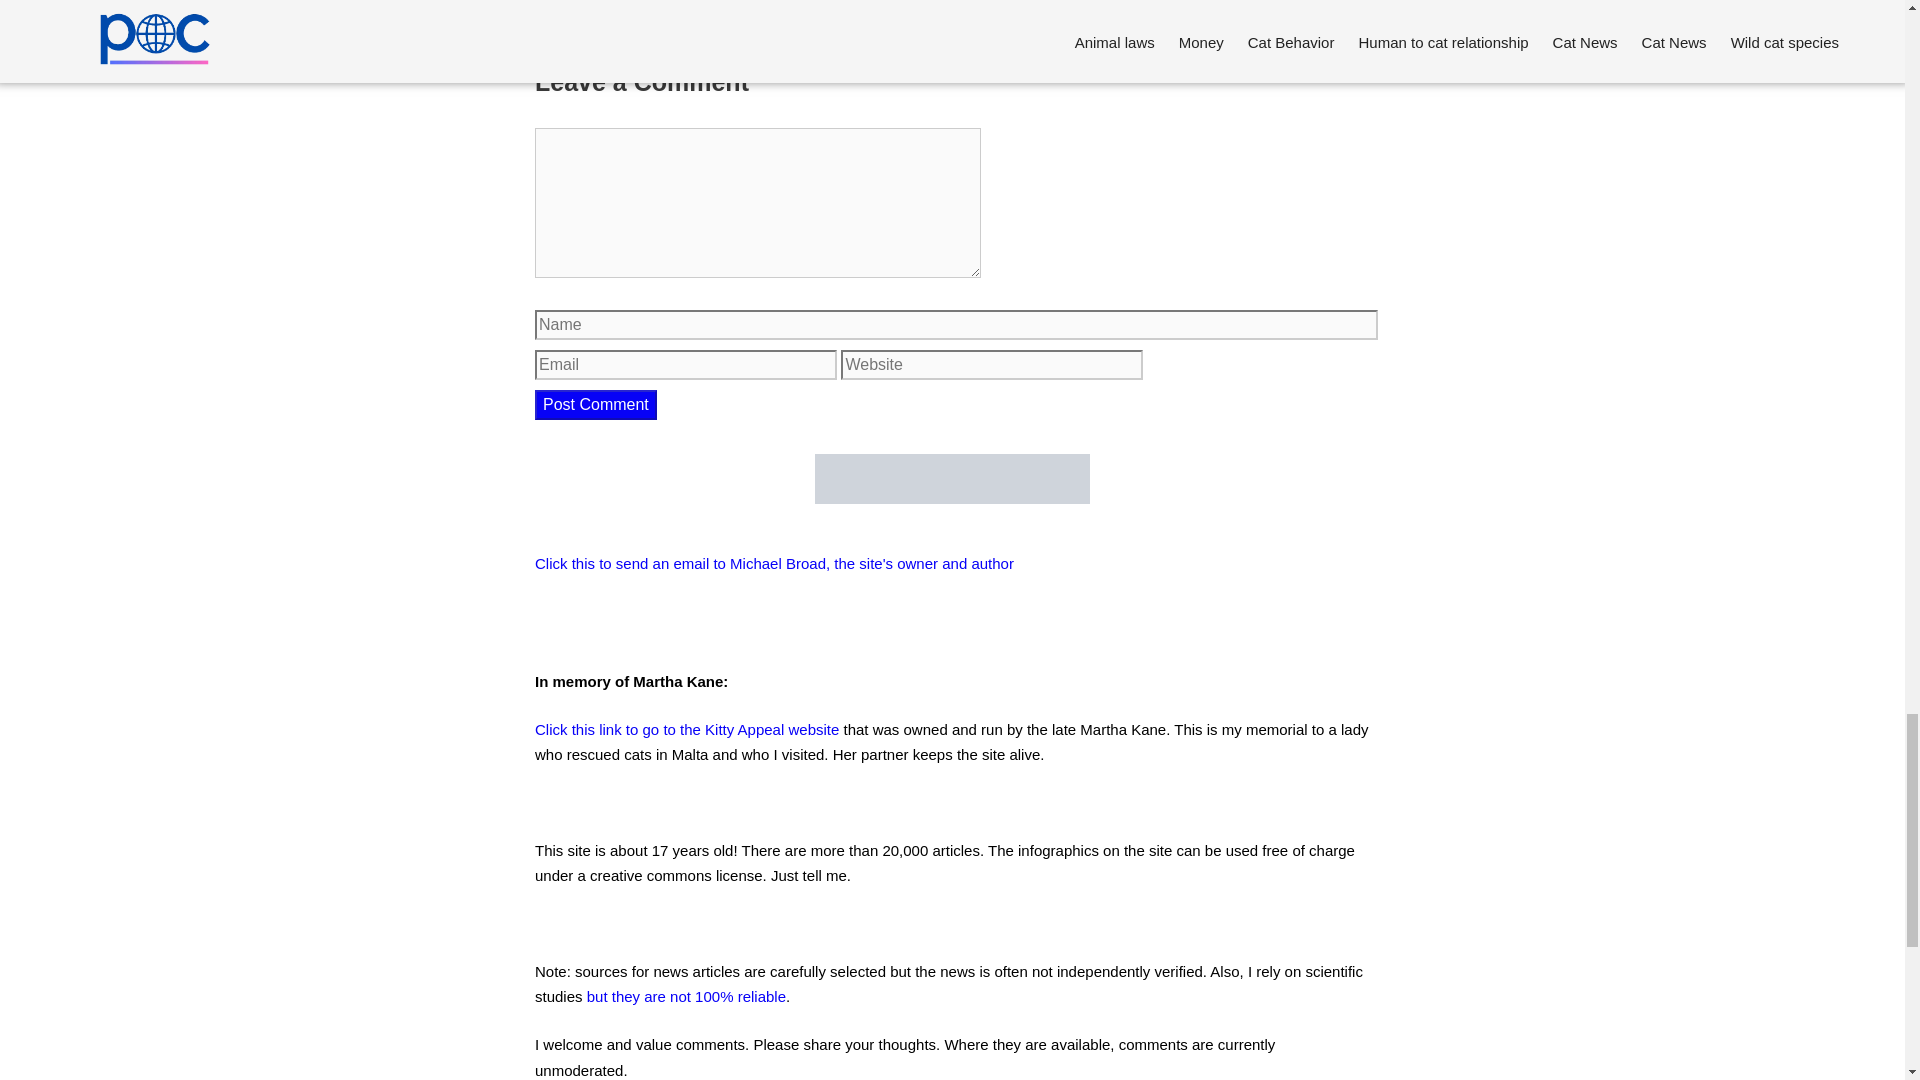 Image resolution: width=1920 pixels, height=1080 pixels. What do you see at coordinates (595, 22) in the screenshot?
I see `Reply` at bounding box center [595, 22].